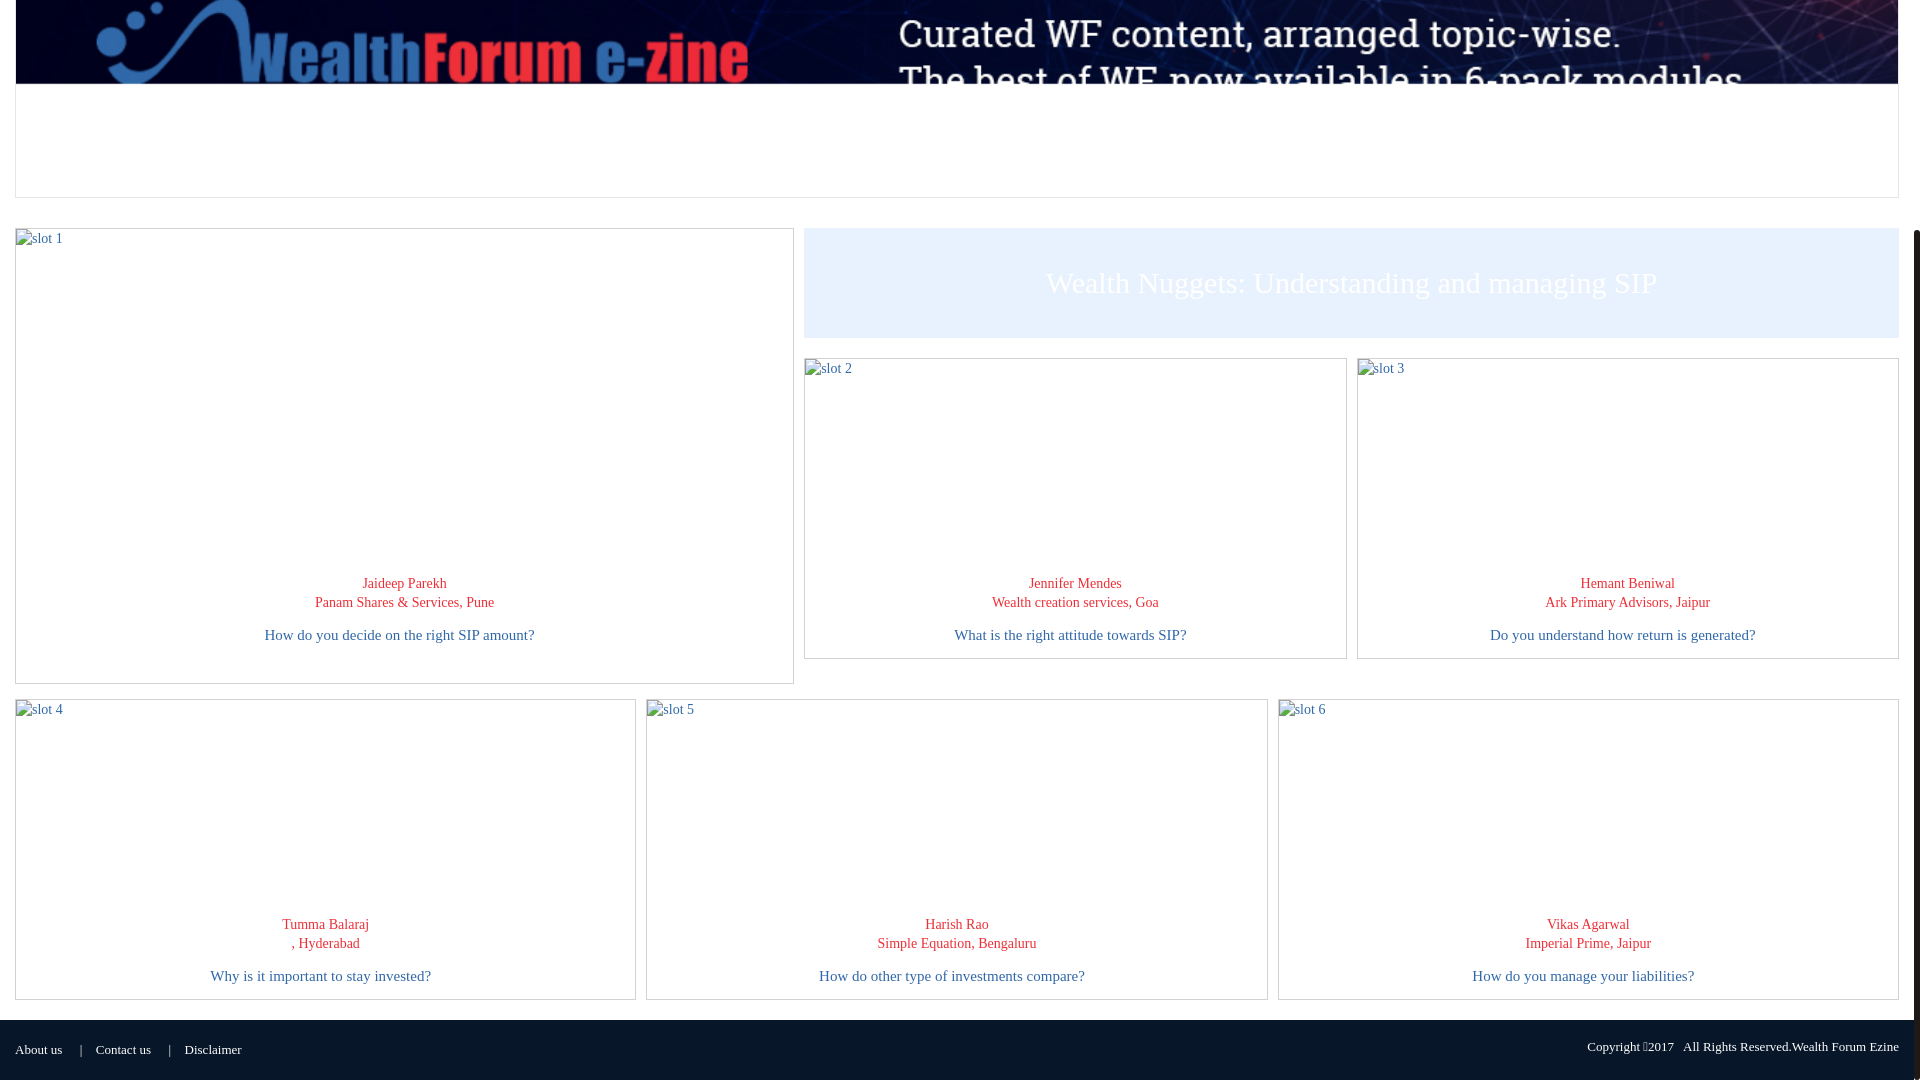 The image size is (1920, 1080). I want to click on Do you understand how return is generated?, so click(1628, 634).